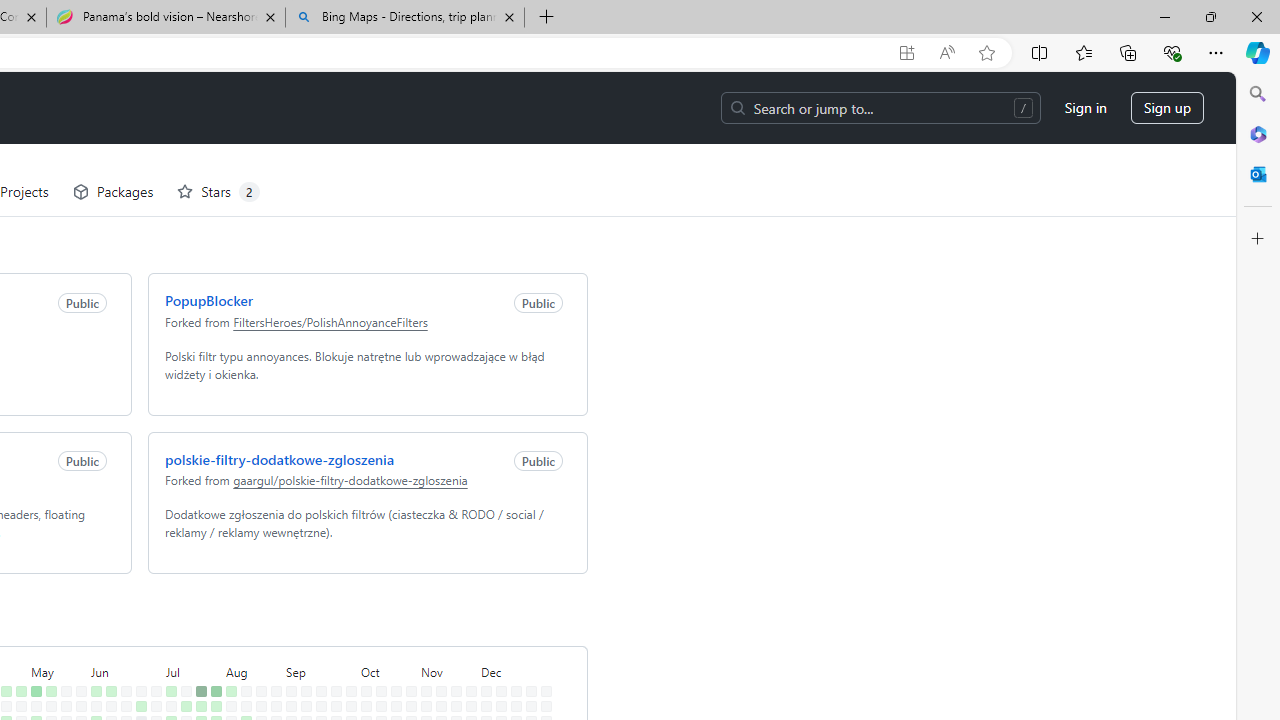 This screenshot has width=1280, height=720. Describe the element at coordinates (257, 664) in the screenshot. I see `1 contribution on August 21st.` at that location.